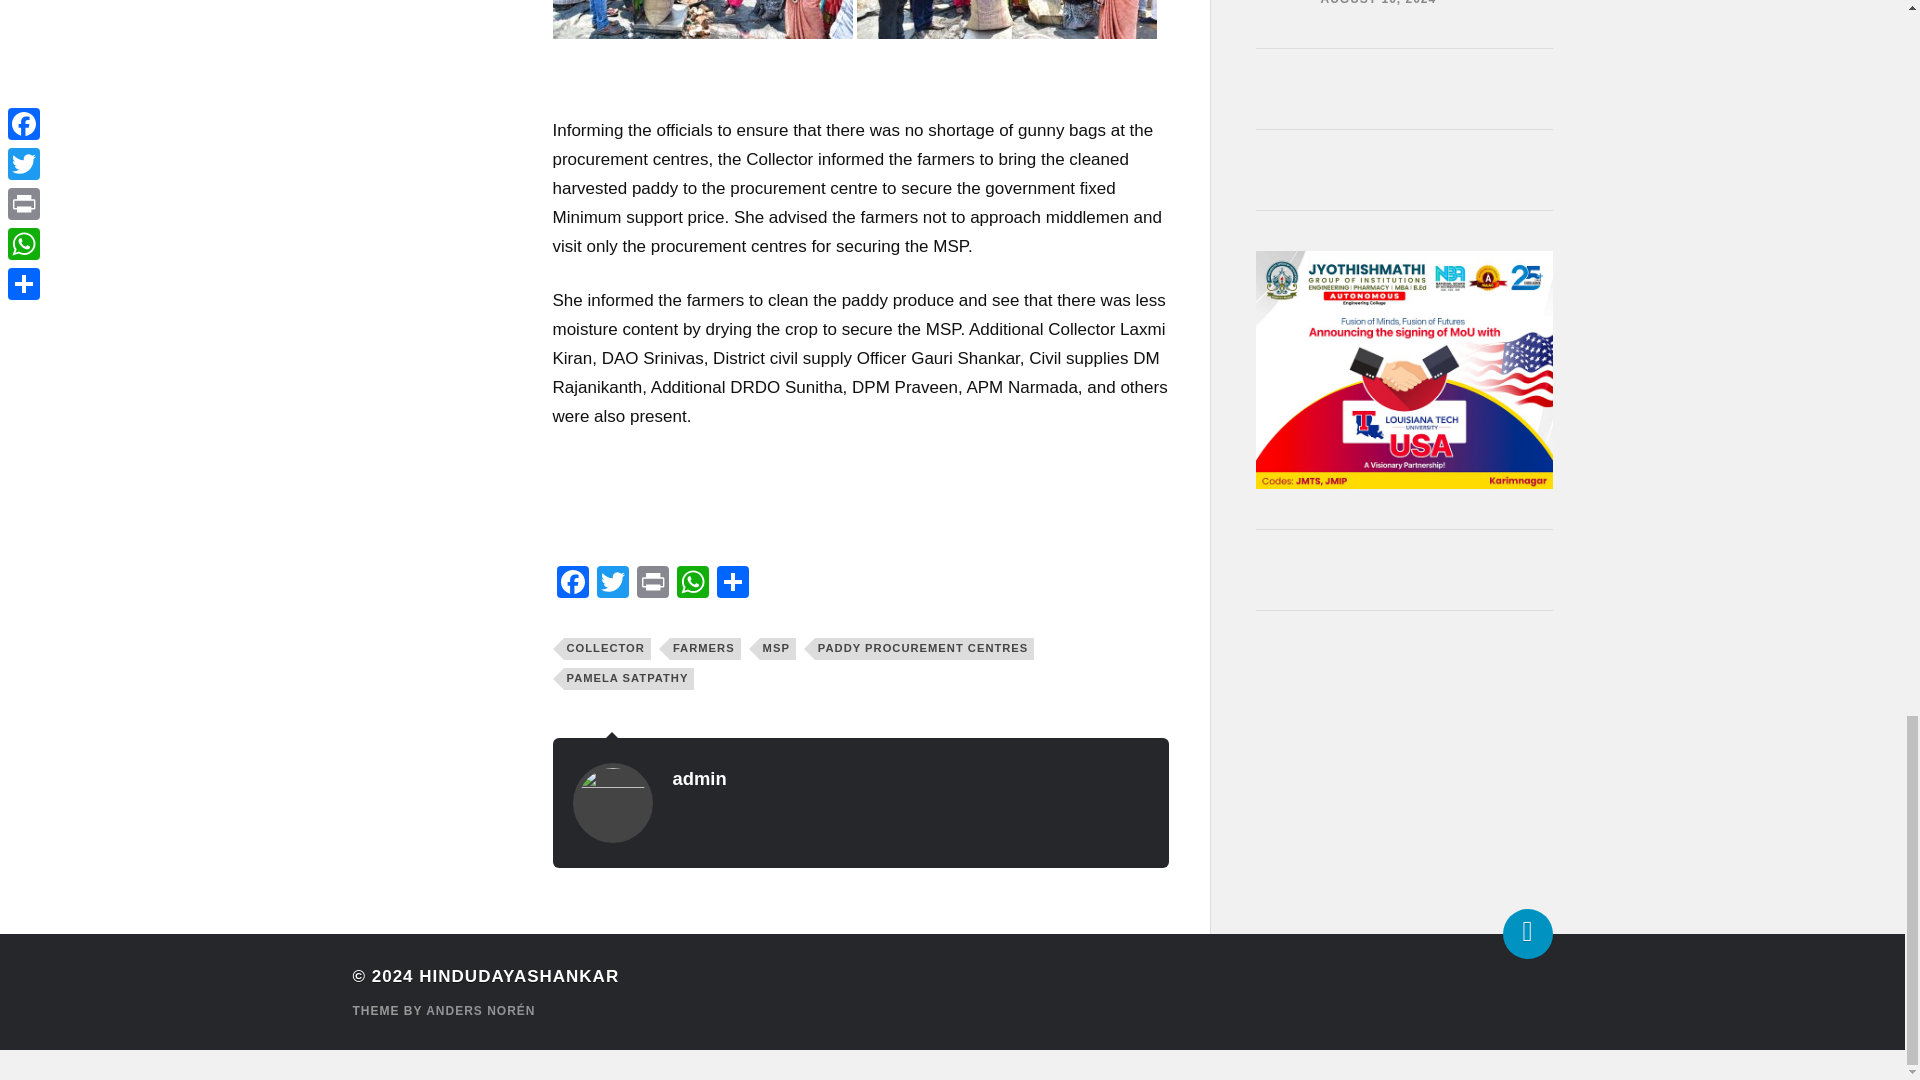  What do you see at coordinates (607, 648) in the screenshot?
I see `COLLECTOR` at bounding box center [607, 648].